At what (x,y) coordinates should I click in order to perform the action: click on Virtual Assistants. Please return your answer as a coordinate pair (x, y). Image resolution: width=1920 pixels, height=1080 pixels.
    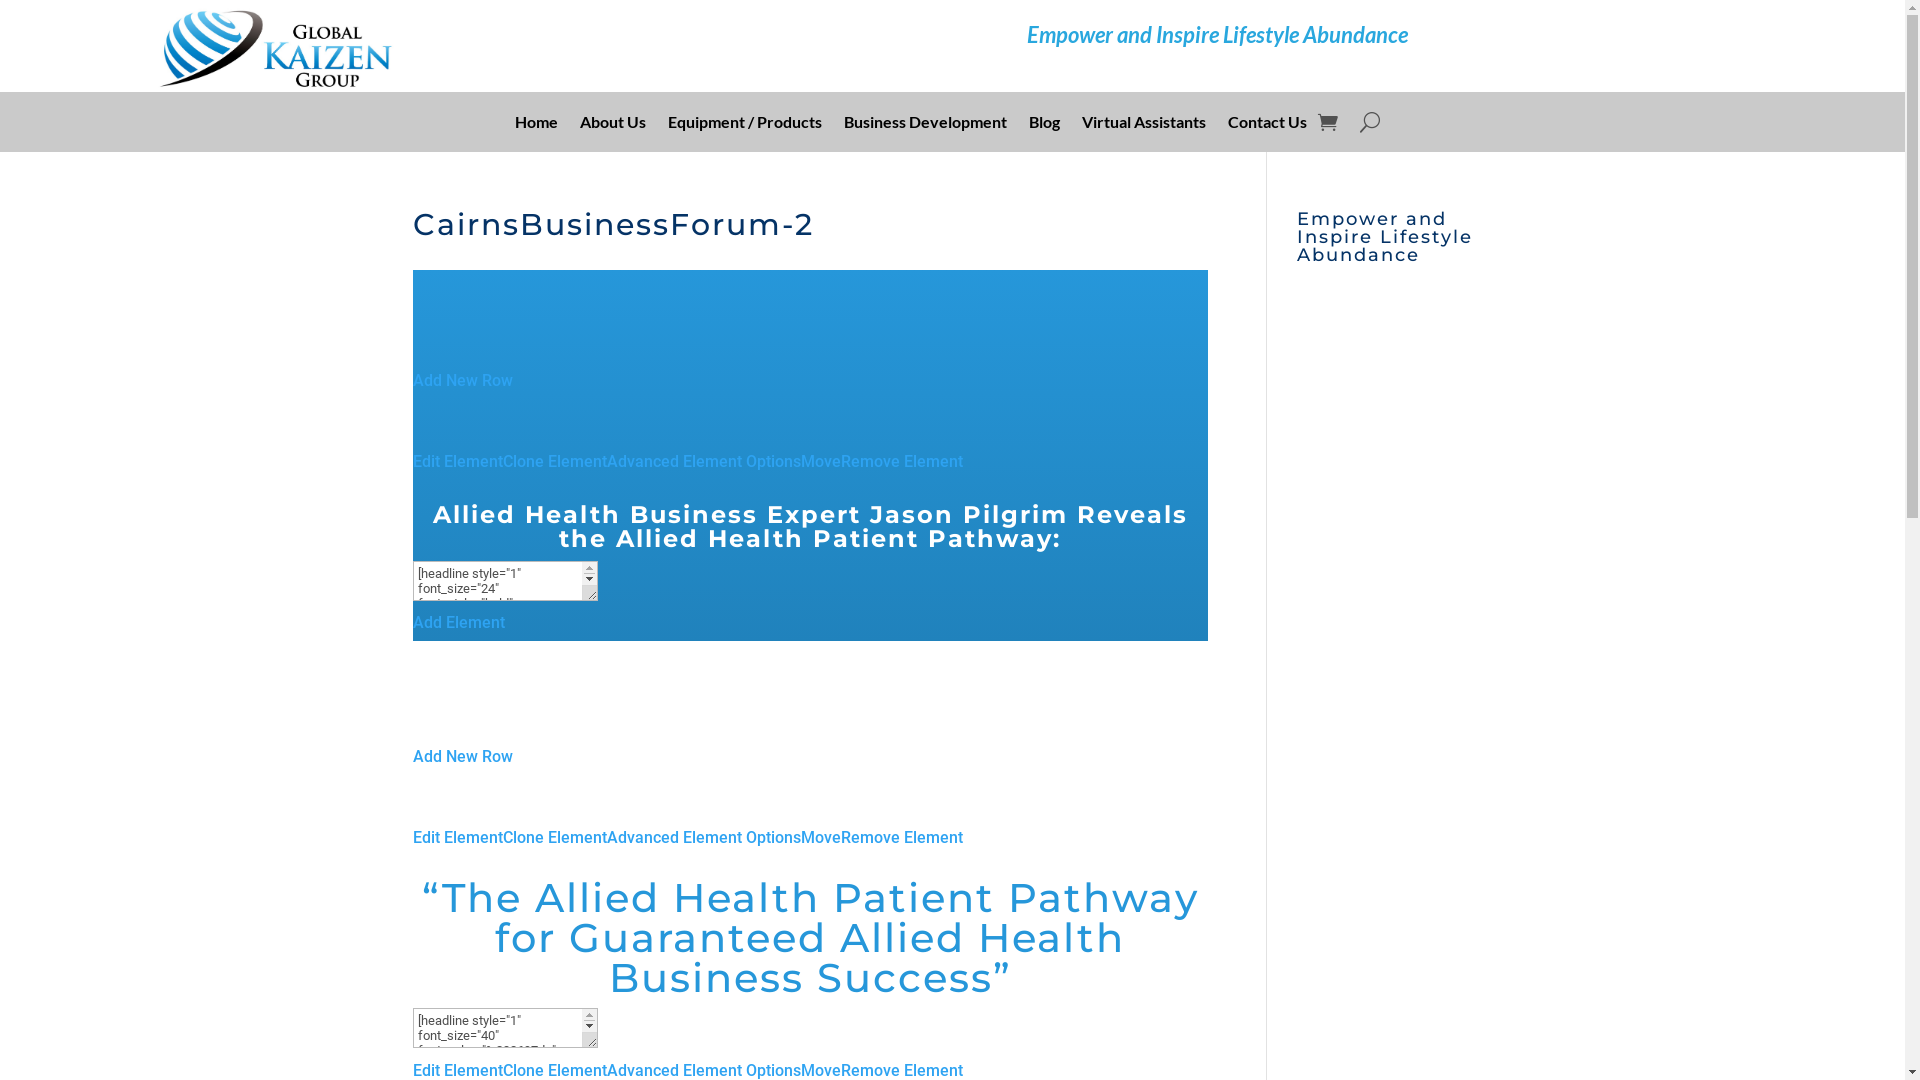
    Looking at the image, I should click on (1144, 126).